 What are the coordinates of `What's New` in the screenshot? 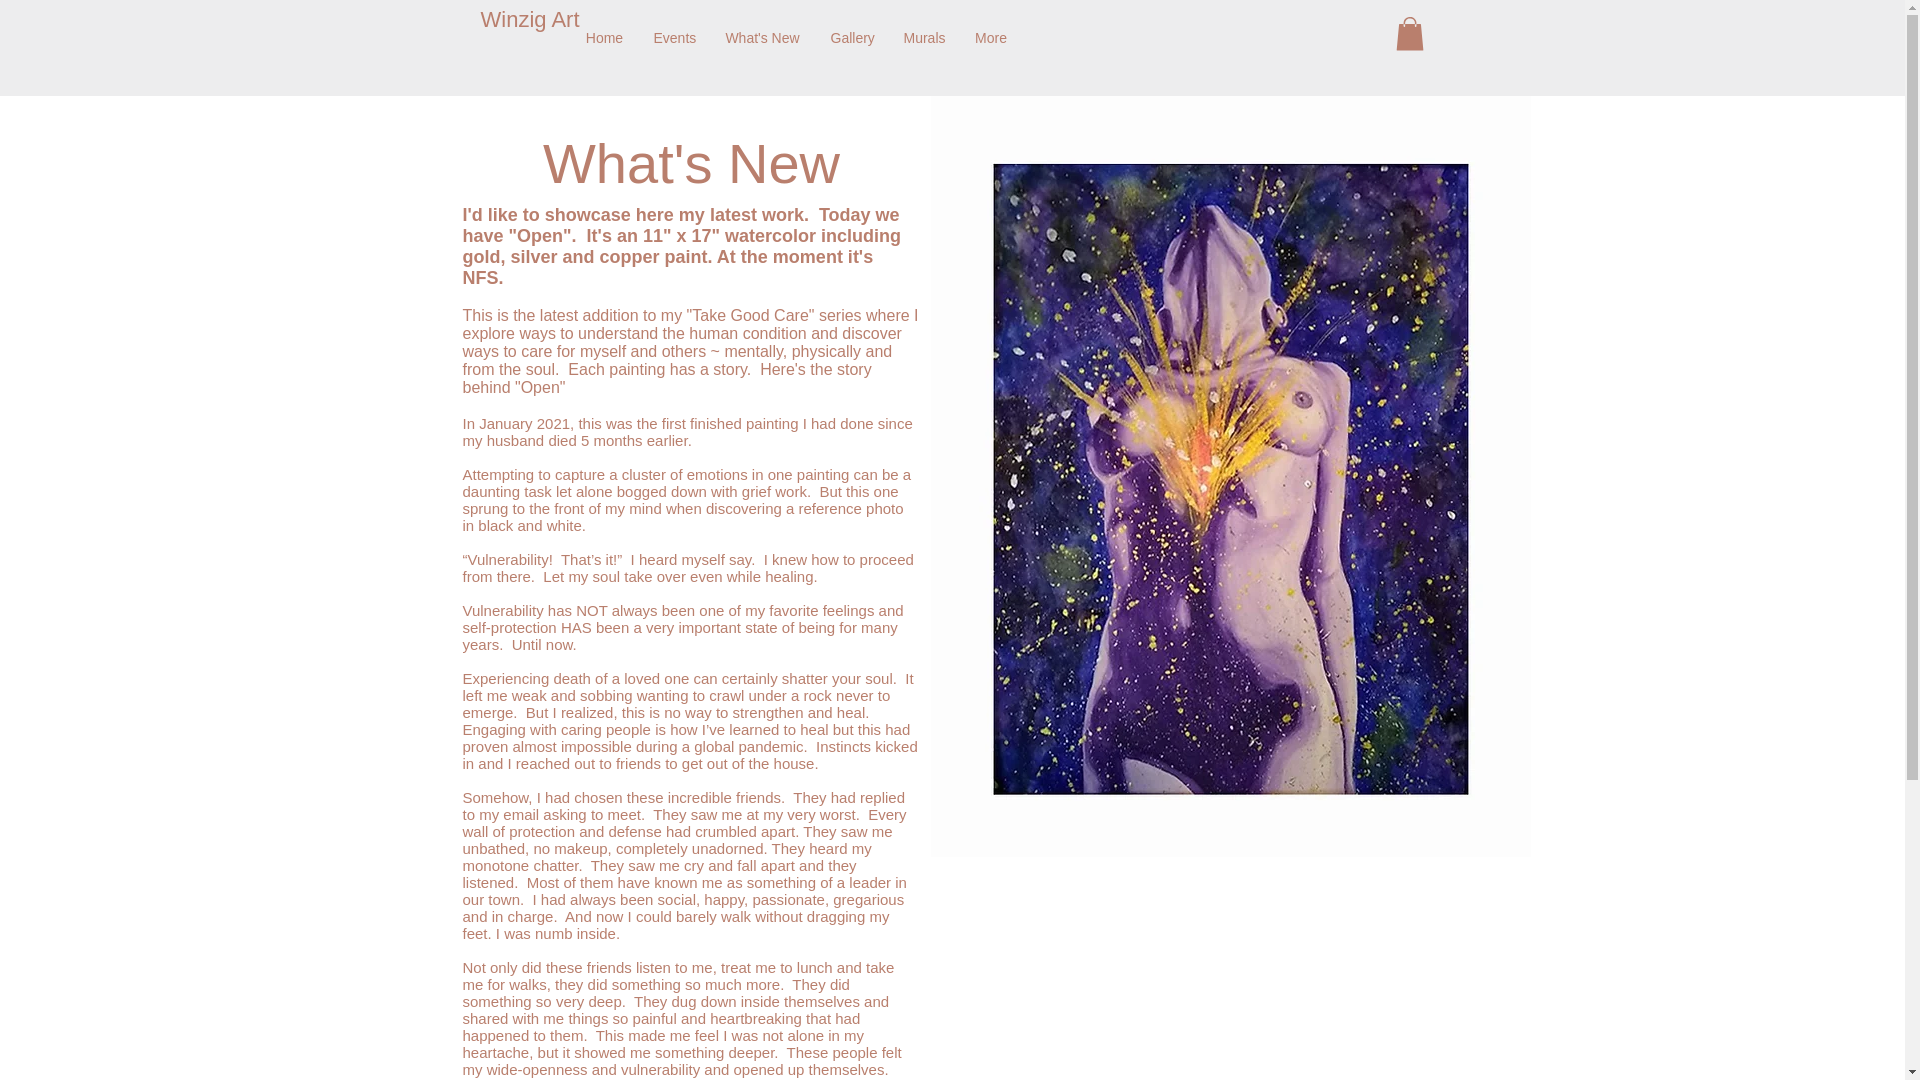 It's located at (763, 38).